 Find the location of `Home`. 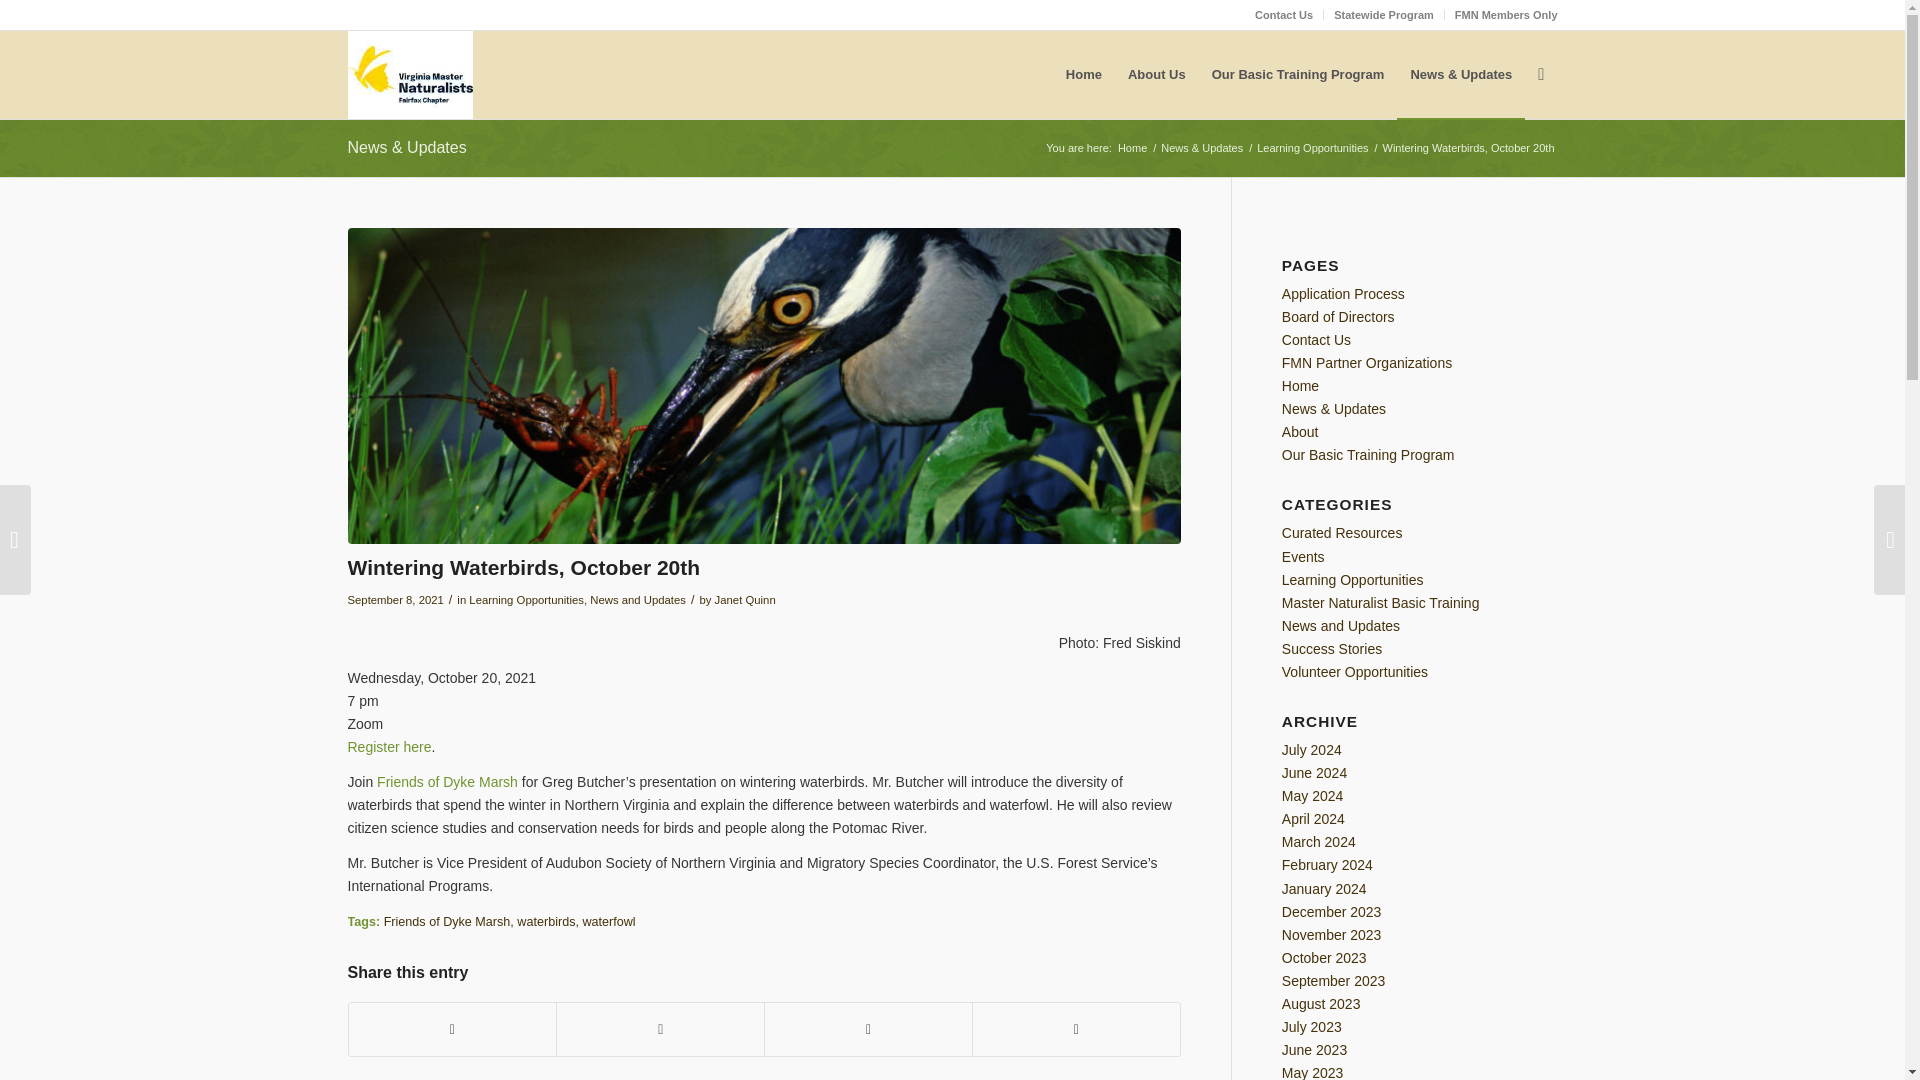

Home is located at coordinates (1300, 386).